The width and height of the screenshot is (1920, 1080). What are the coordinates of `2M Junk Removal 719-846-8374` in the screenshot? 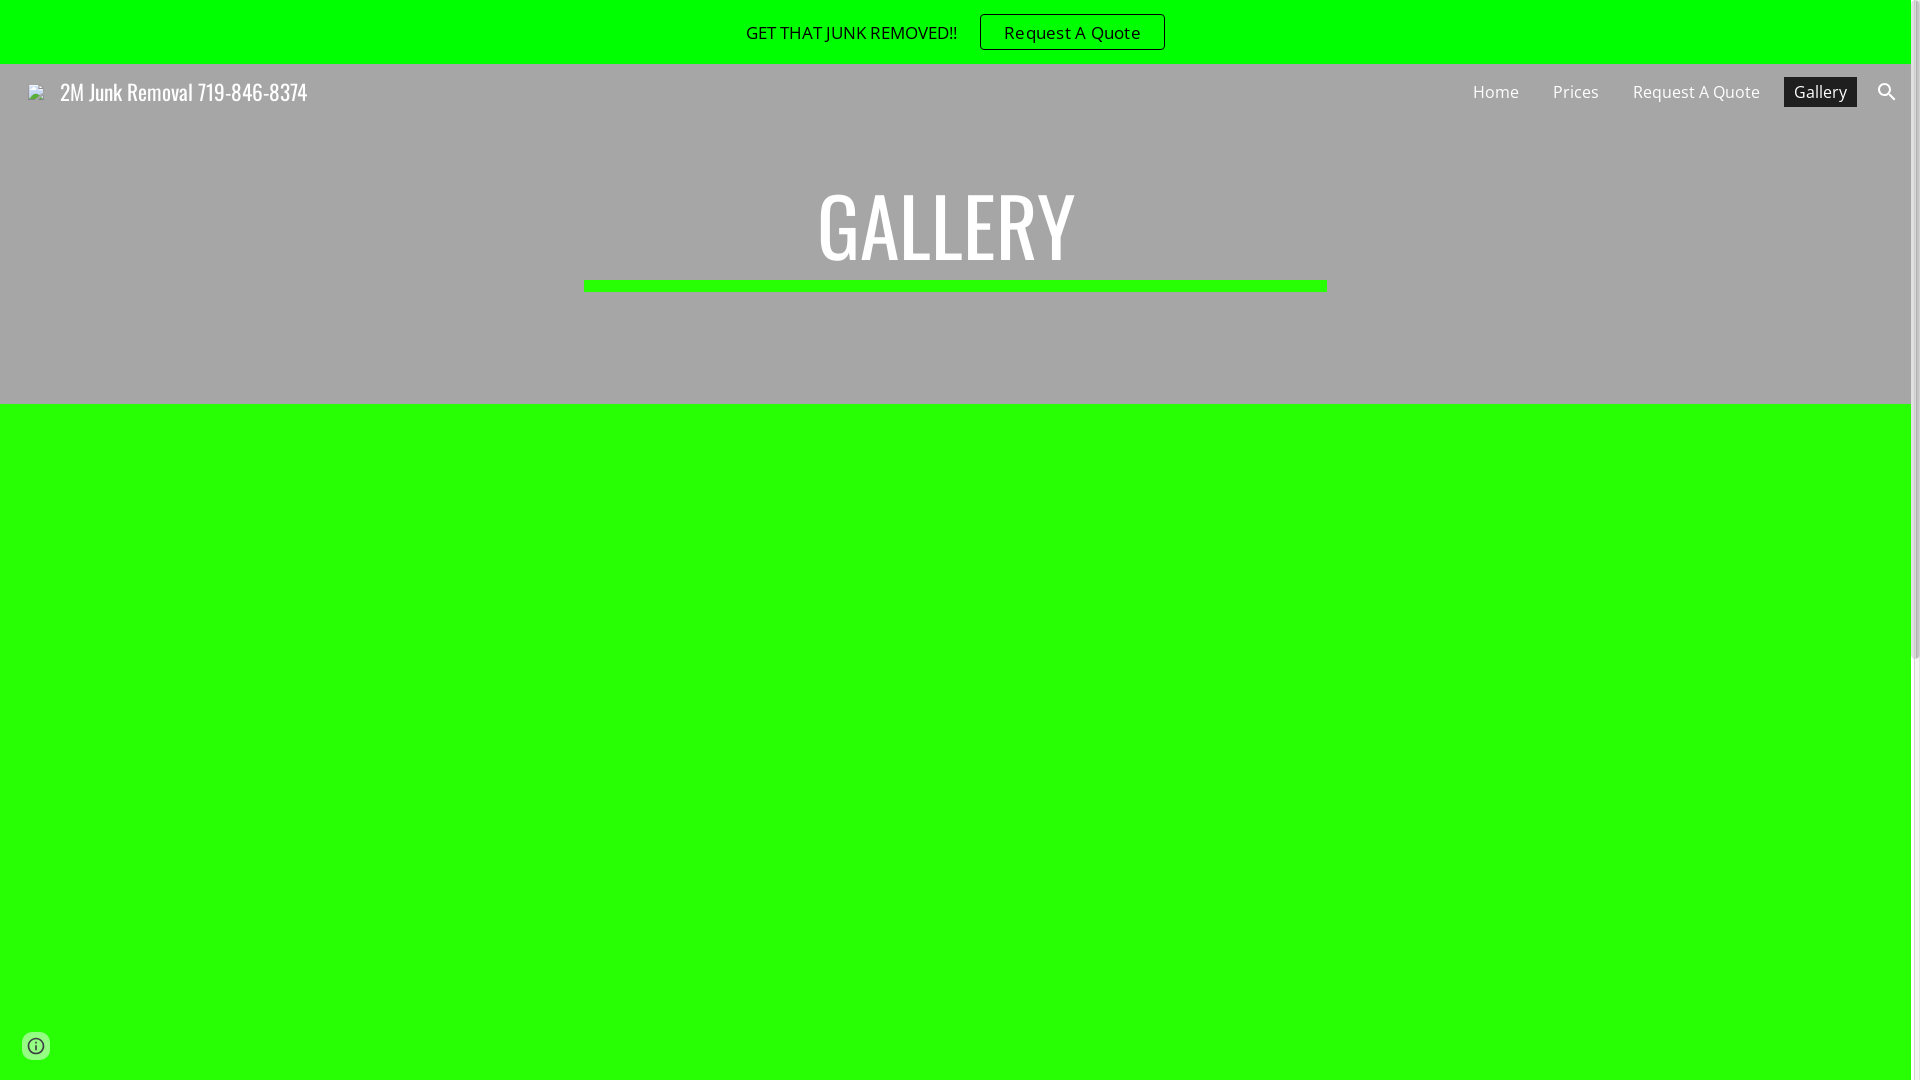 It's located at (168, 88).